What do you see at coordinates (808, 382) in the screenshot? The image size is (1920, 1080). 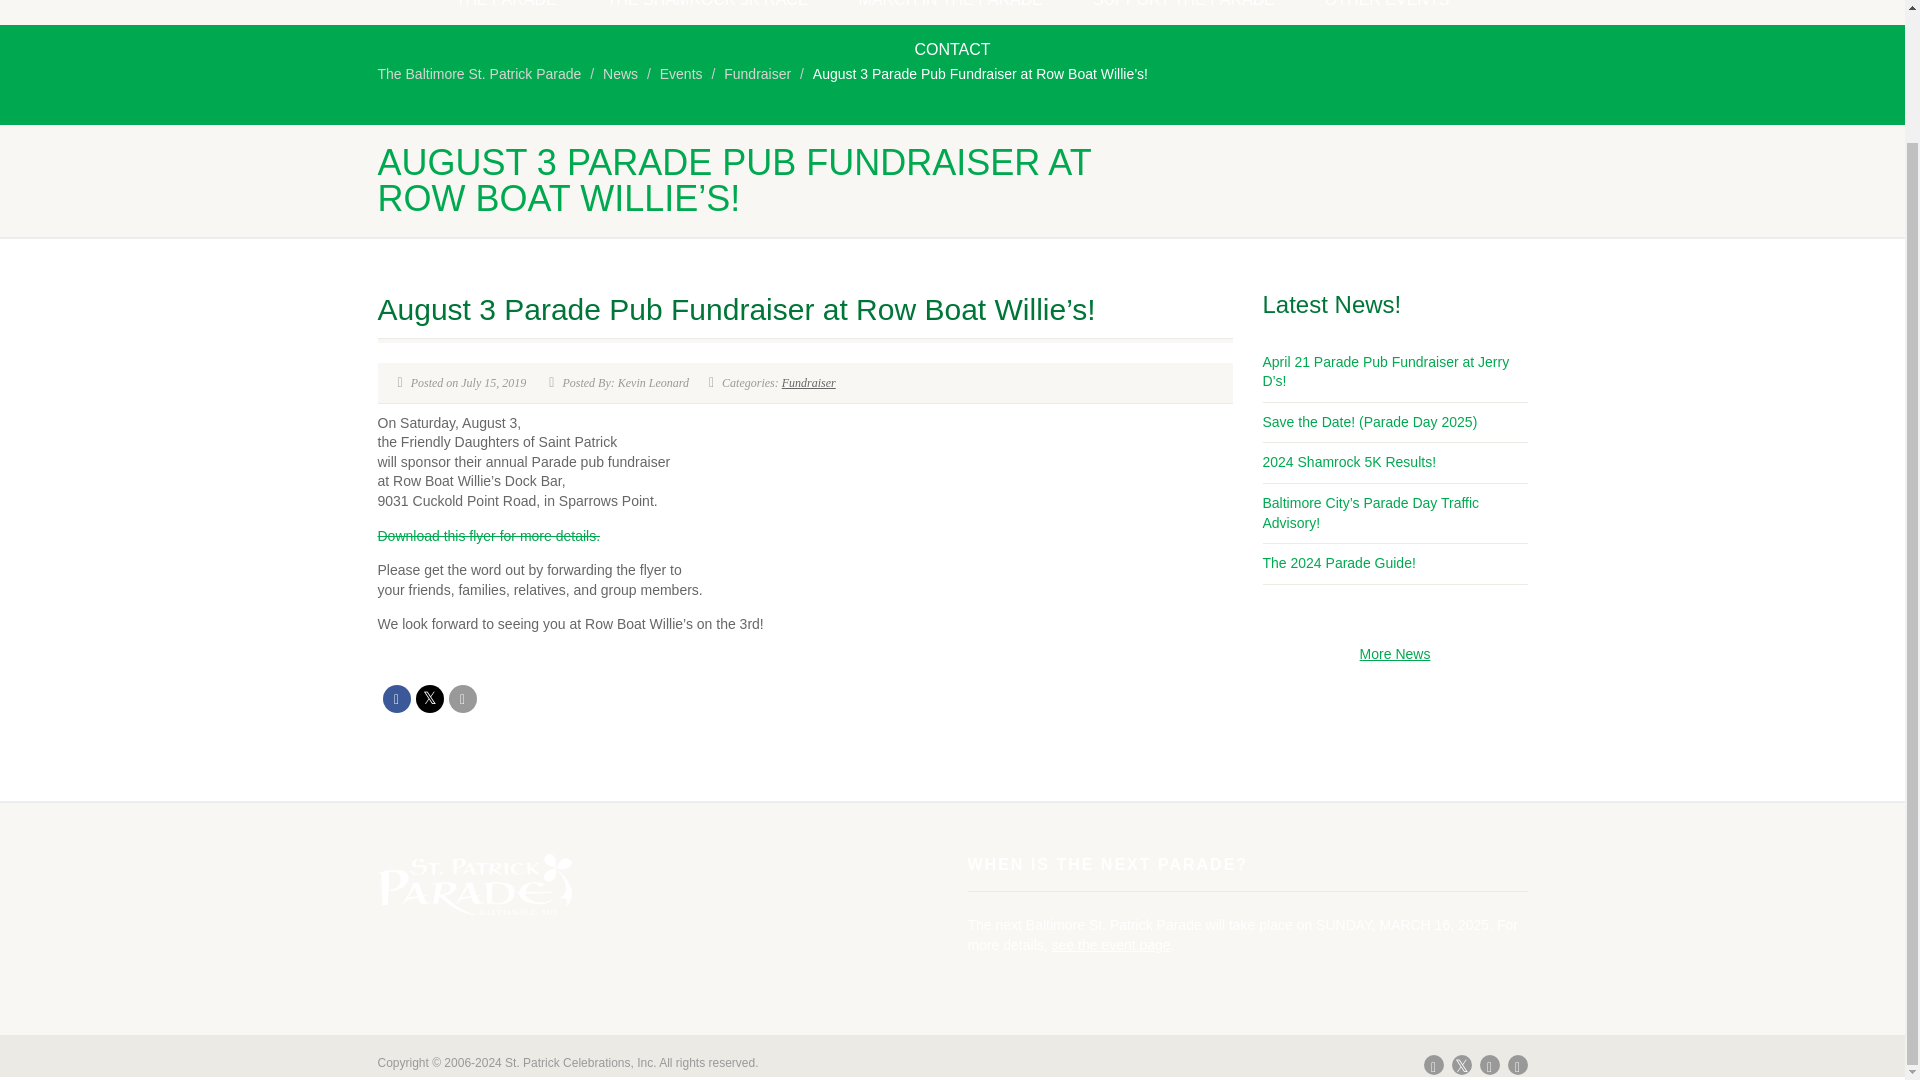 I see `Fundraiser` at bounding box center [808, 382].